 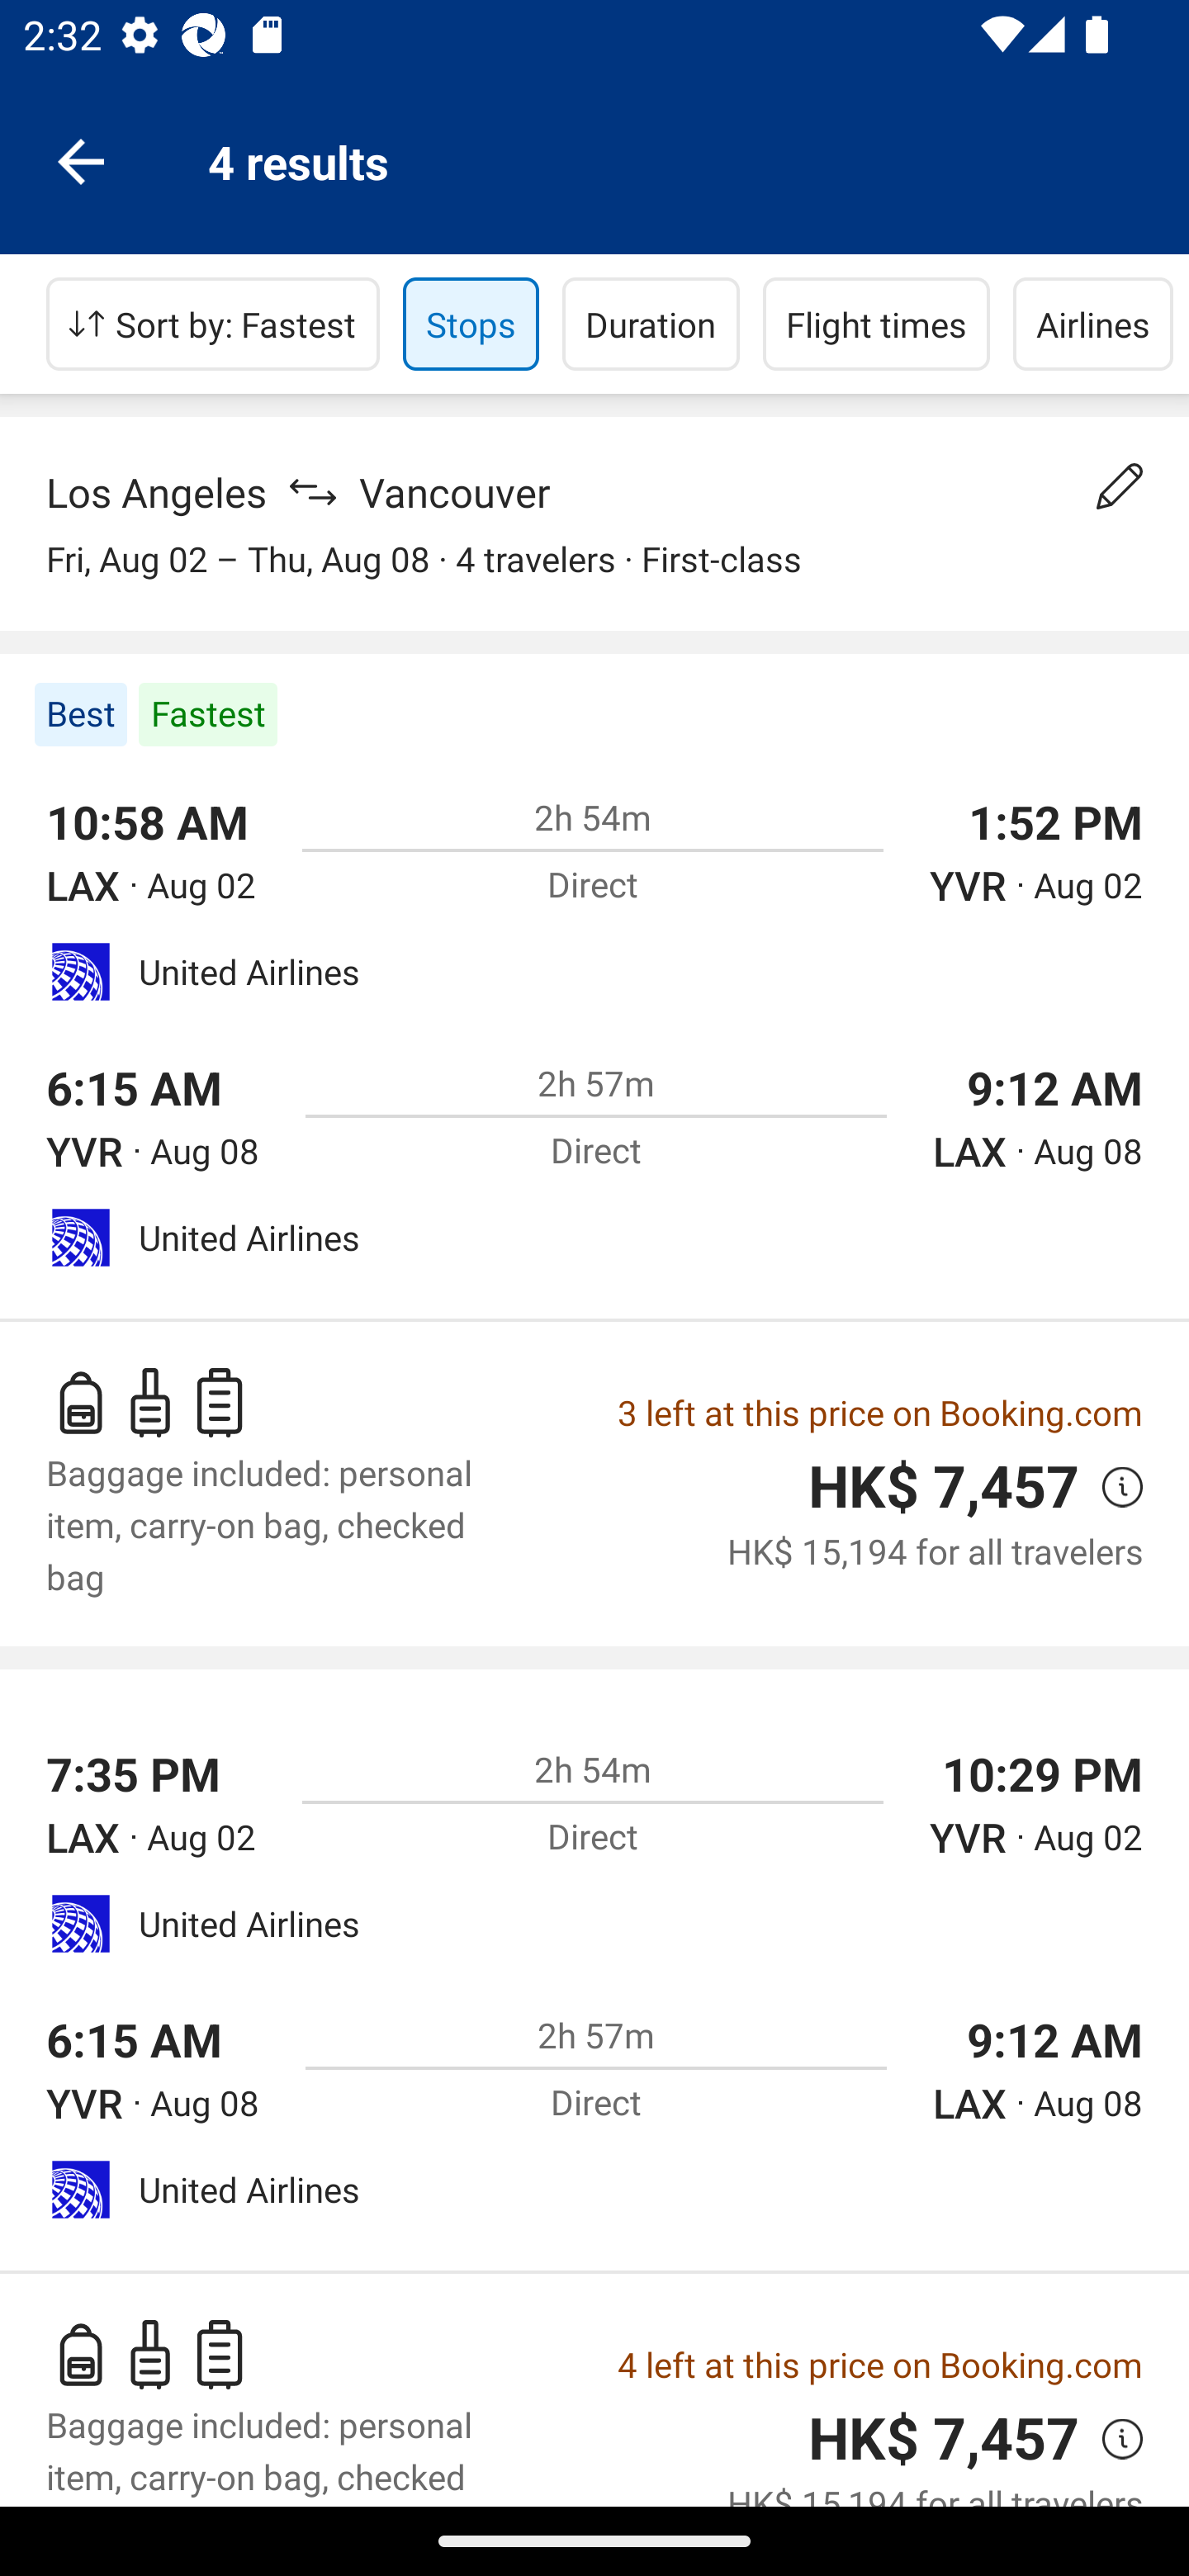 I want to click on Flight times, so click(x=877, y=324).